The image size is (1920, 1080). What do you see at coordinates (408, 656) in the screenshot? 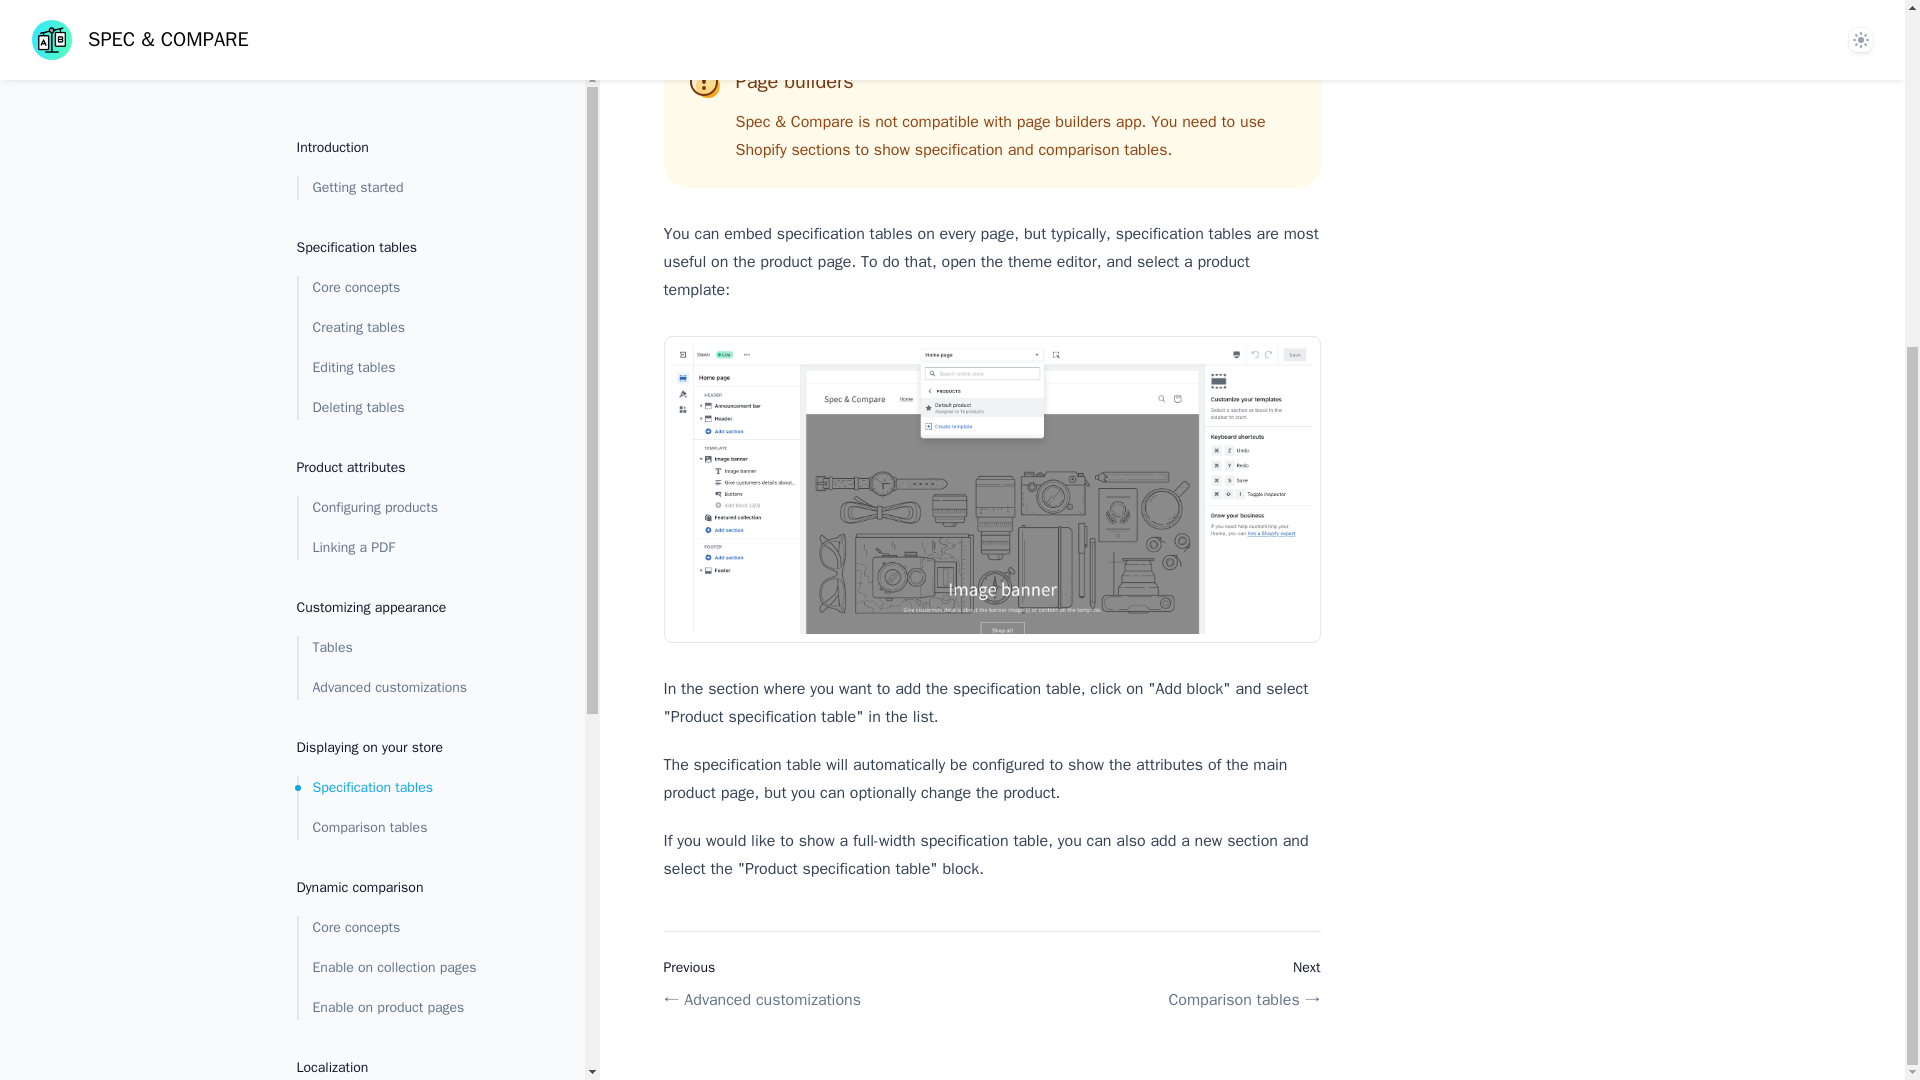
I see `Translating product attributes` at bounding box center [408, 656].